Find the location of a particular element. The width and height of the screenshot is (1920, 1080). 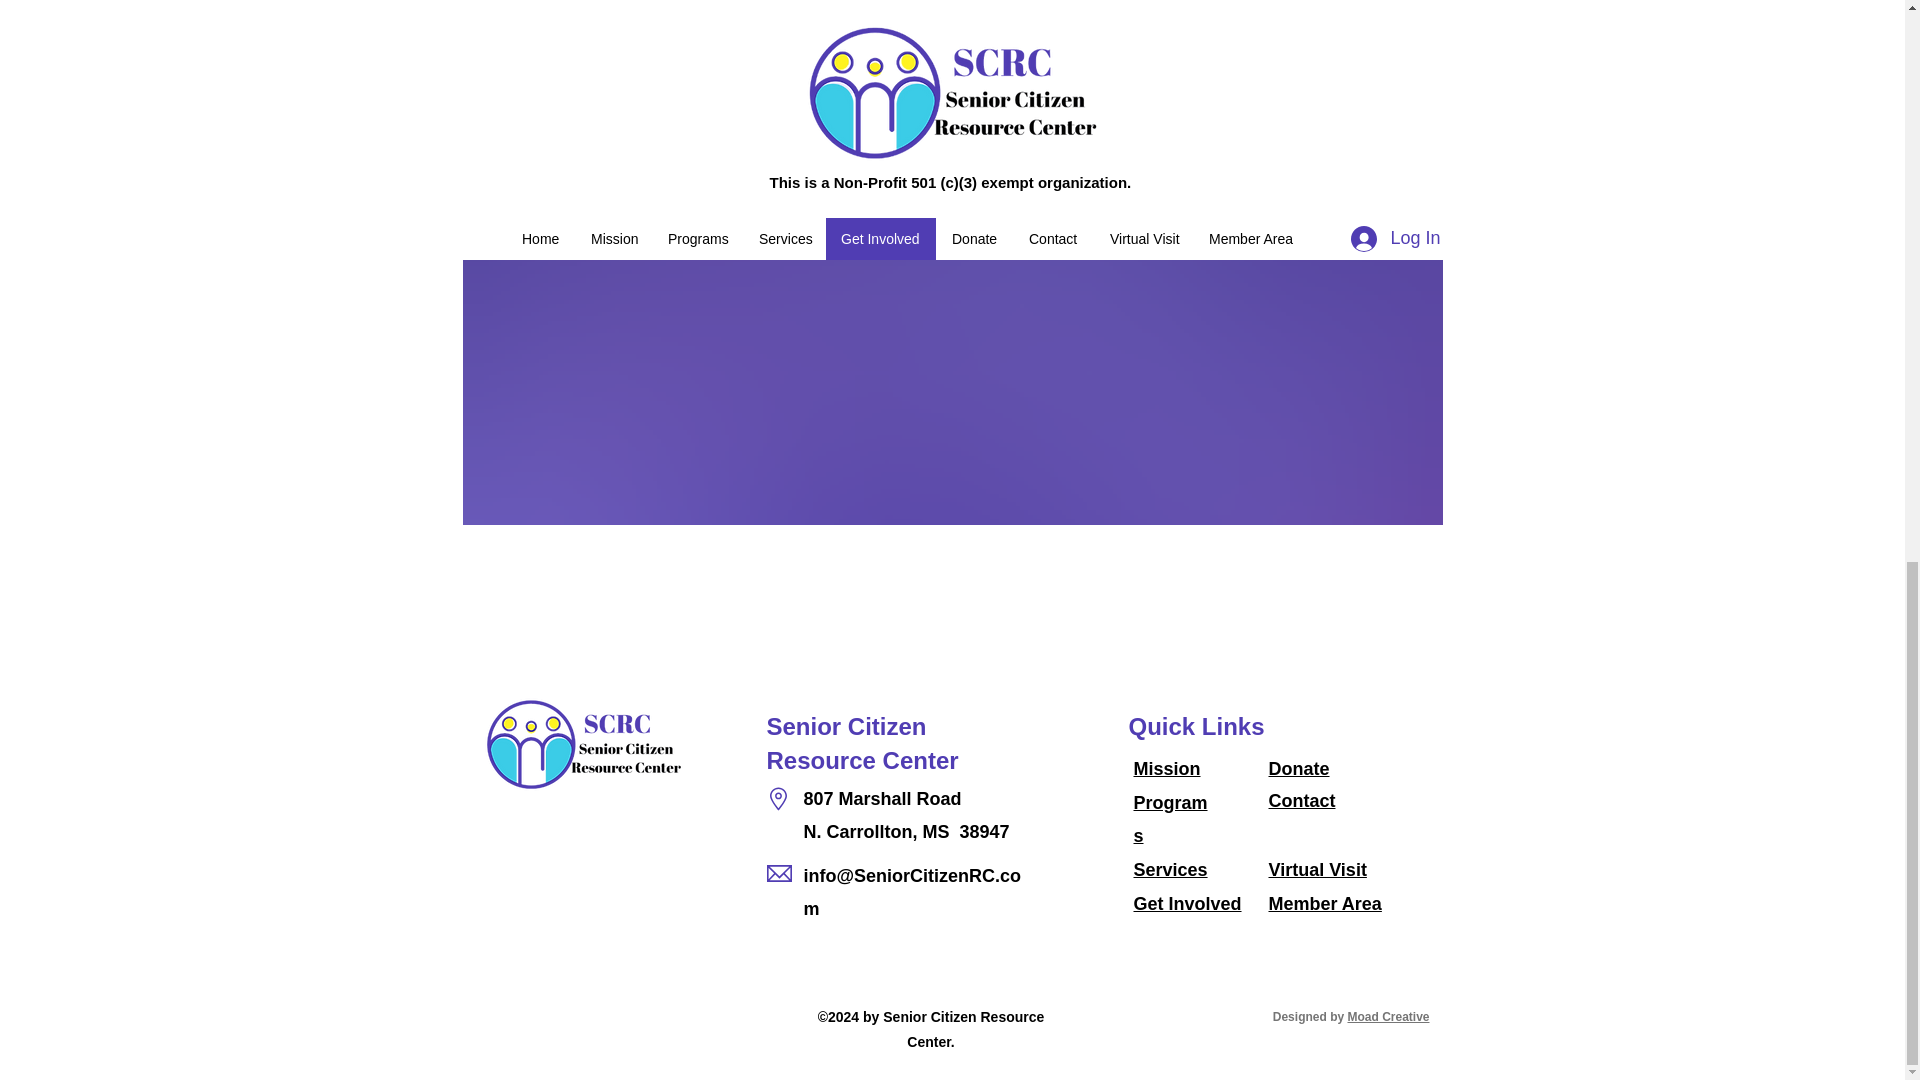

Mission is located at coordinates (1168, 768).